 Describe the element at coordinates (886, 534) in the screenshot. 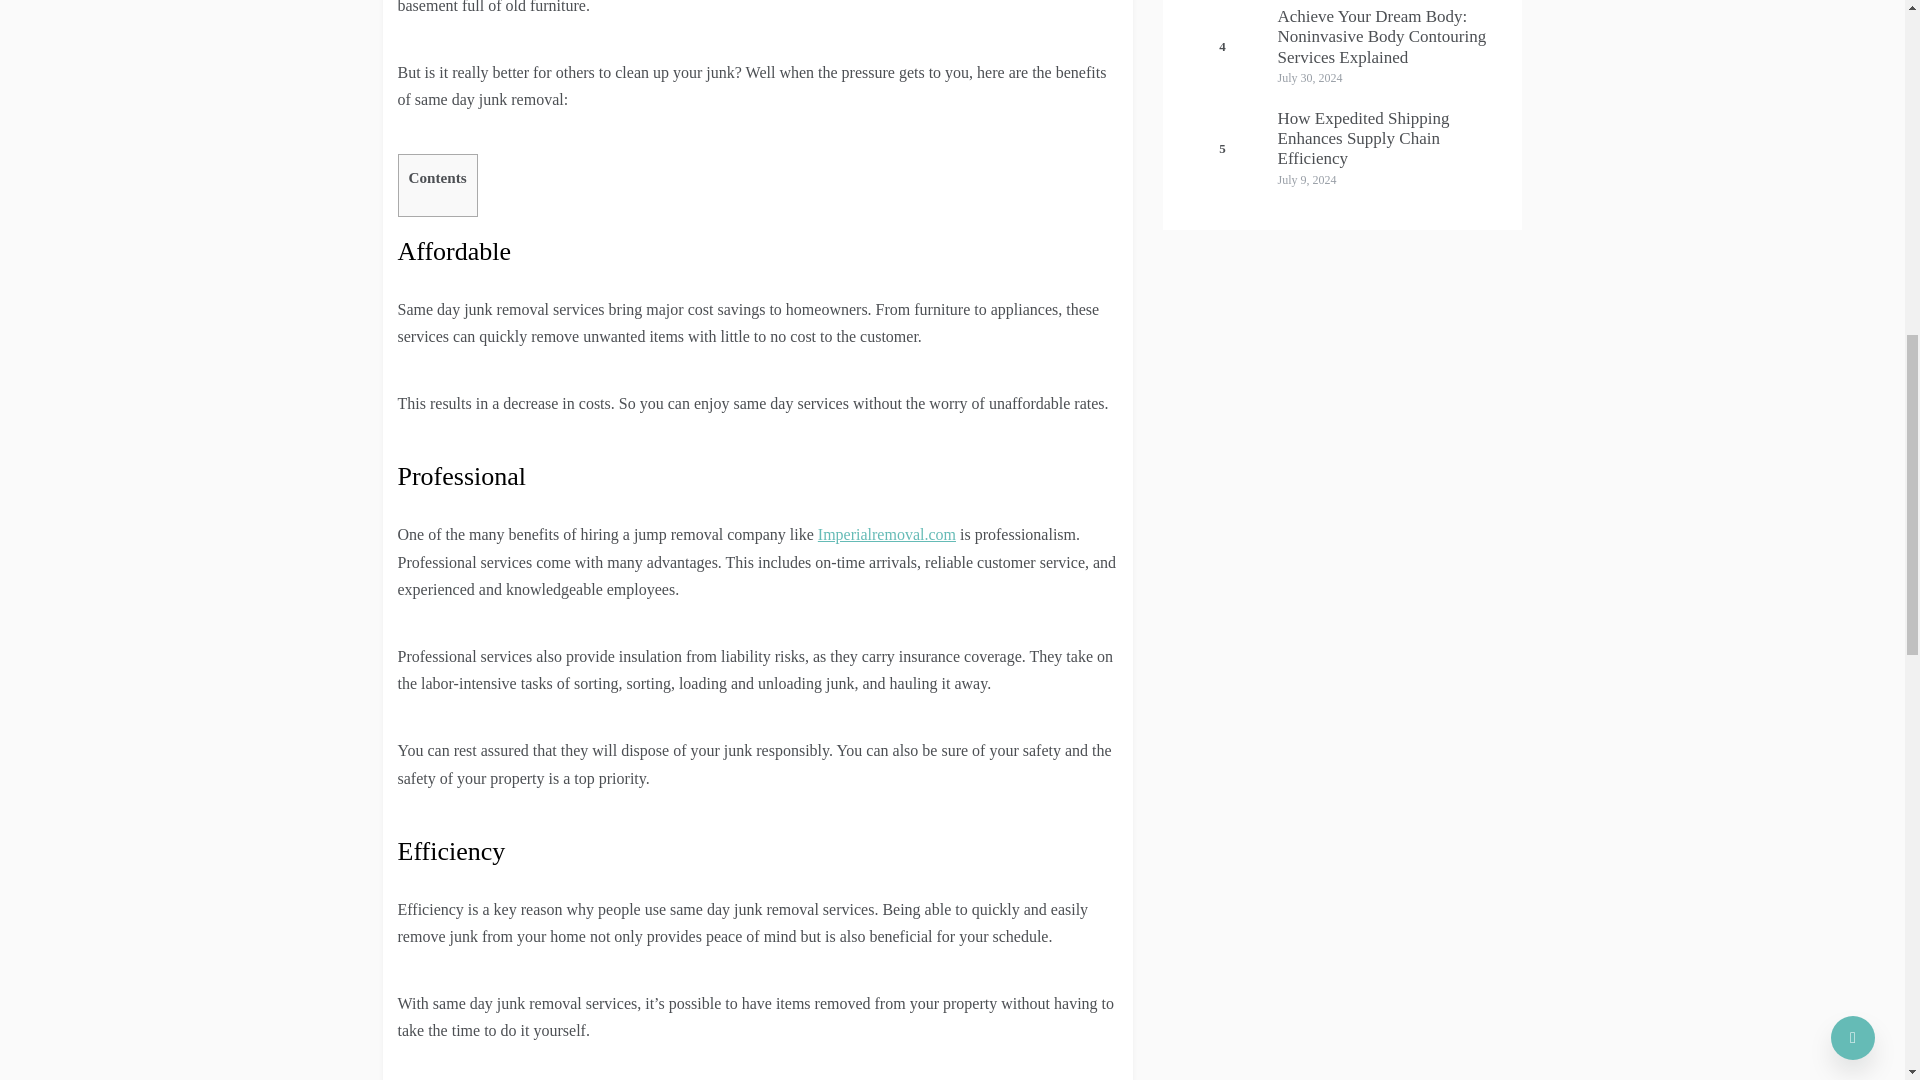

I see `Imperialremoval.com` at that location.